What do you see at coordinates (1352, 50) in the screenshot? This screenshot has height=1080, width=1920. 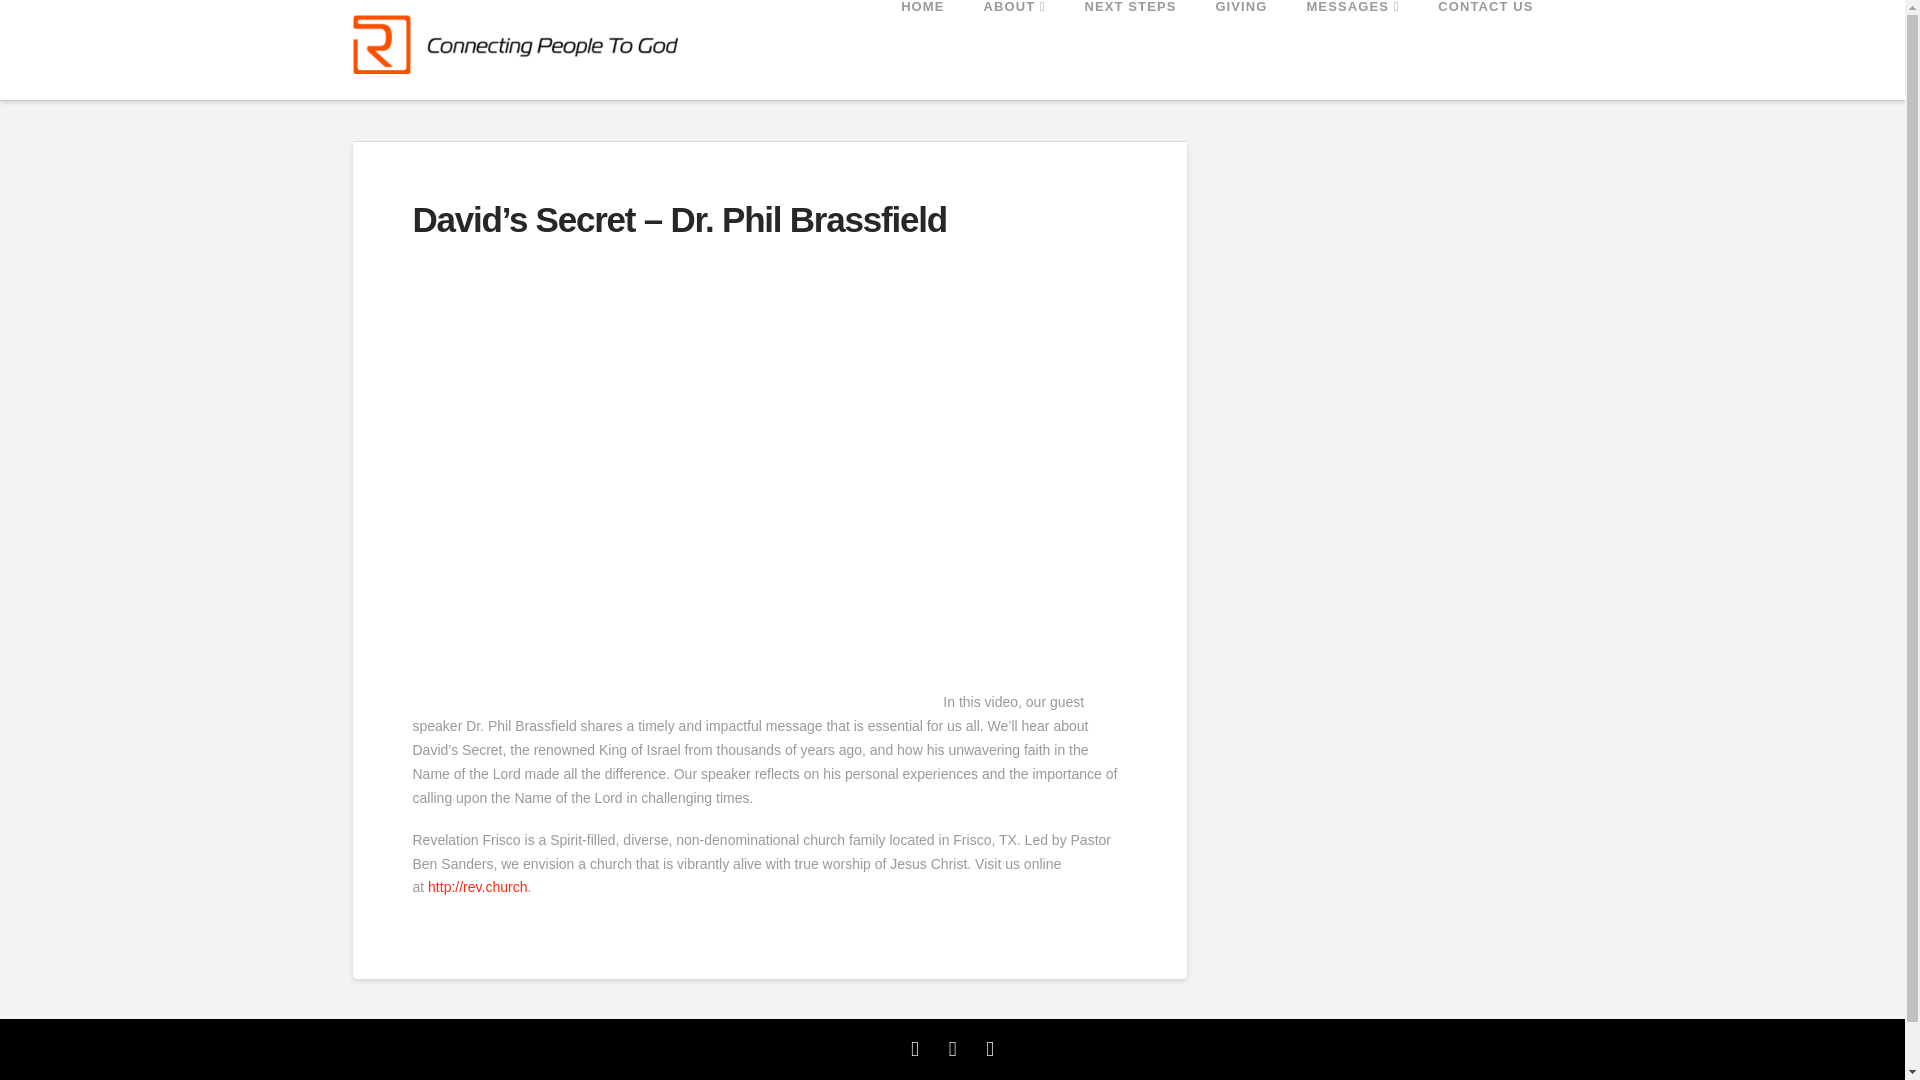 I see `MESSAGES` at bounding box center [1352, 50].